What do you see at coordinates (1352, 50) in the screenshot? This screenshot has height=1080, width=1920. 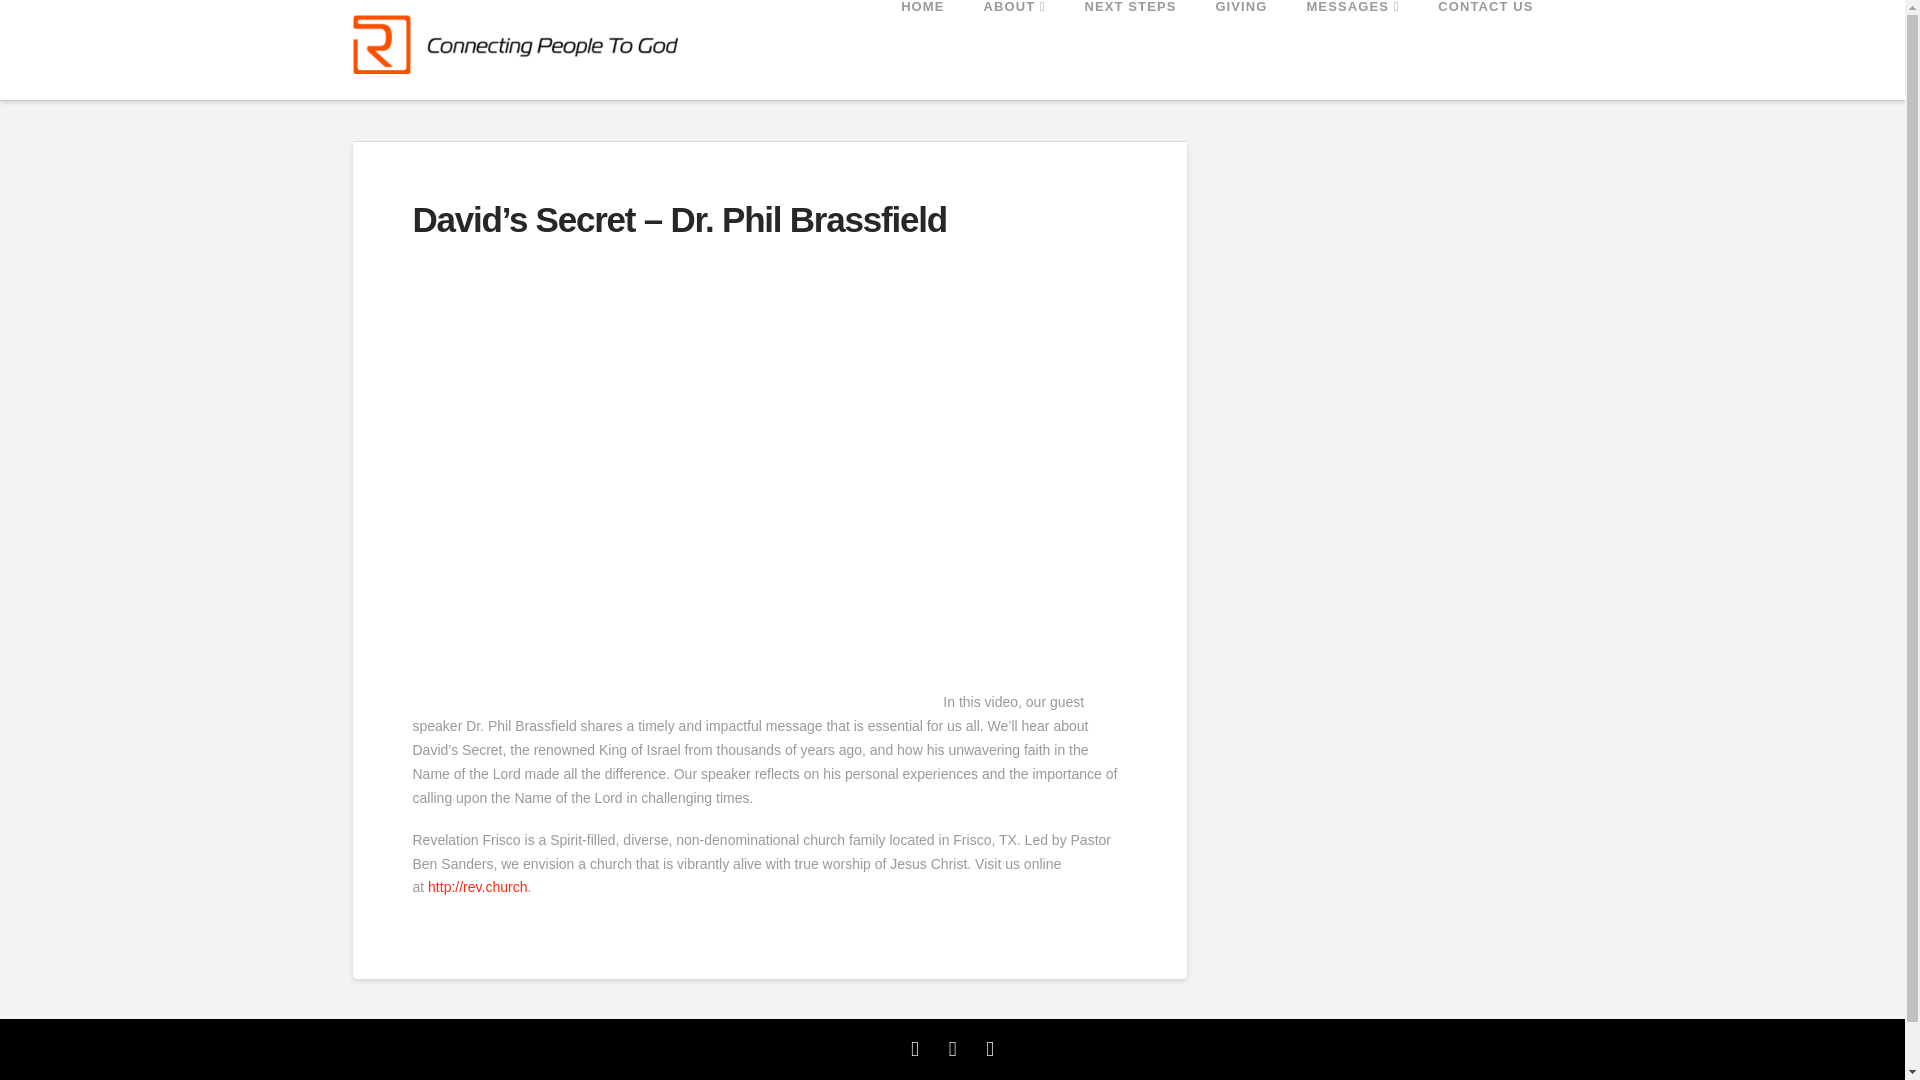 I see `MESSAGES` at bounding box center [1352, 50].